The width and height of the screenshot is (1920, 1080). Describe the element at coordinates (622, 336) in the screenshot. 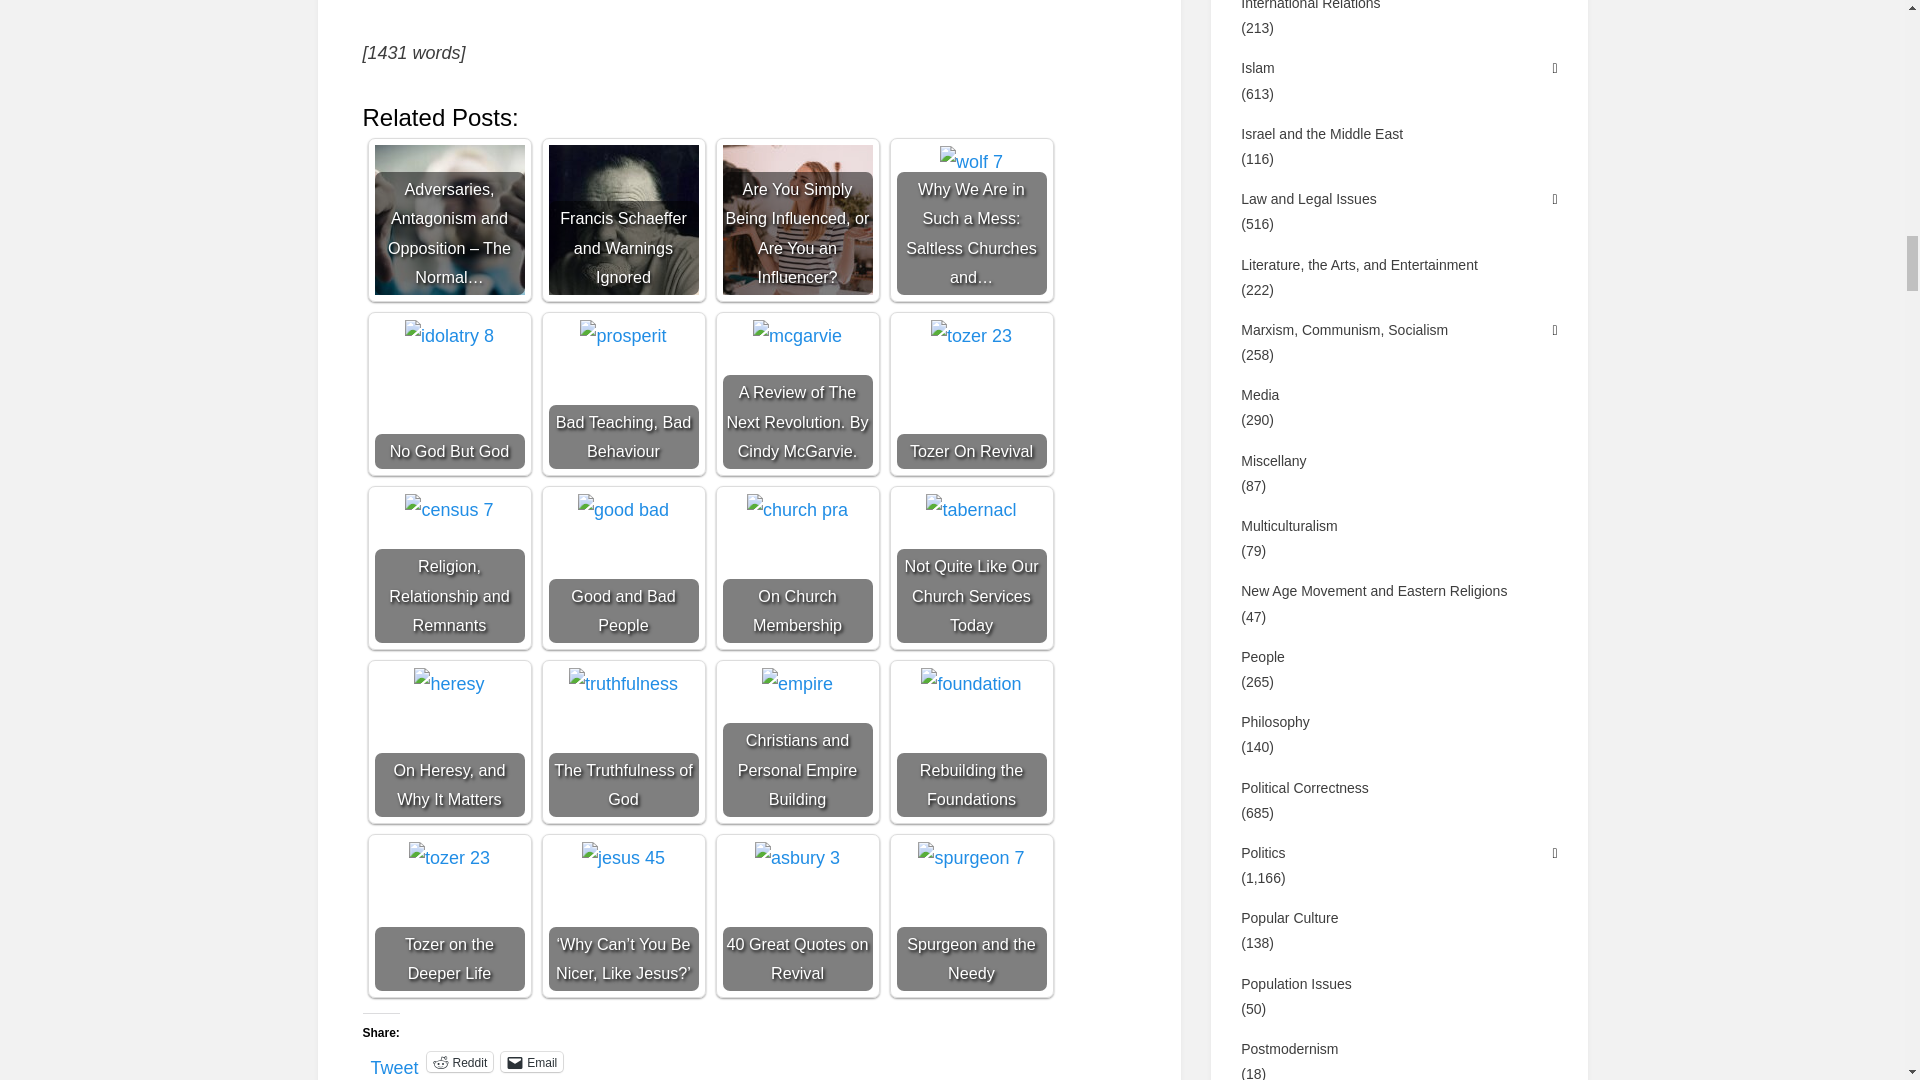

I see `Bad Teaching, Bad Behaviour` at that location.